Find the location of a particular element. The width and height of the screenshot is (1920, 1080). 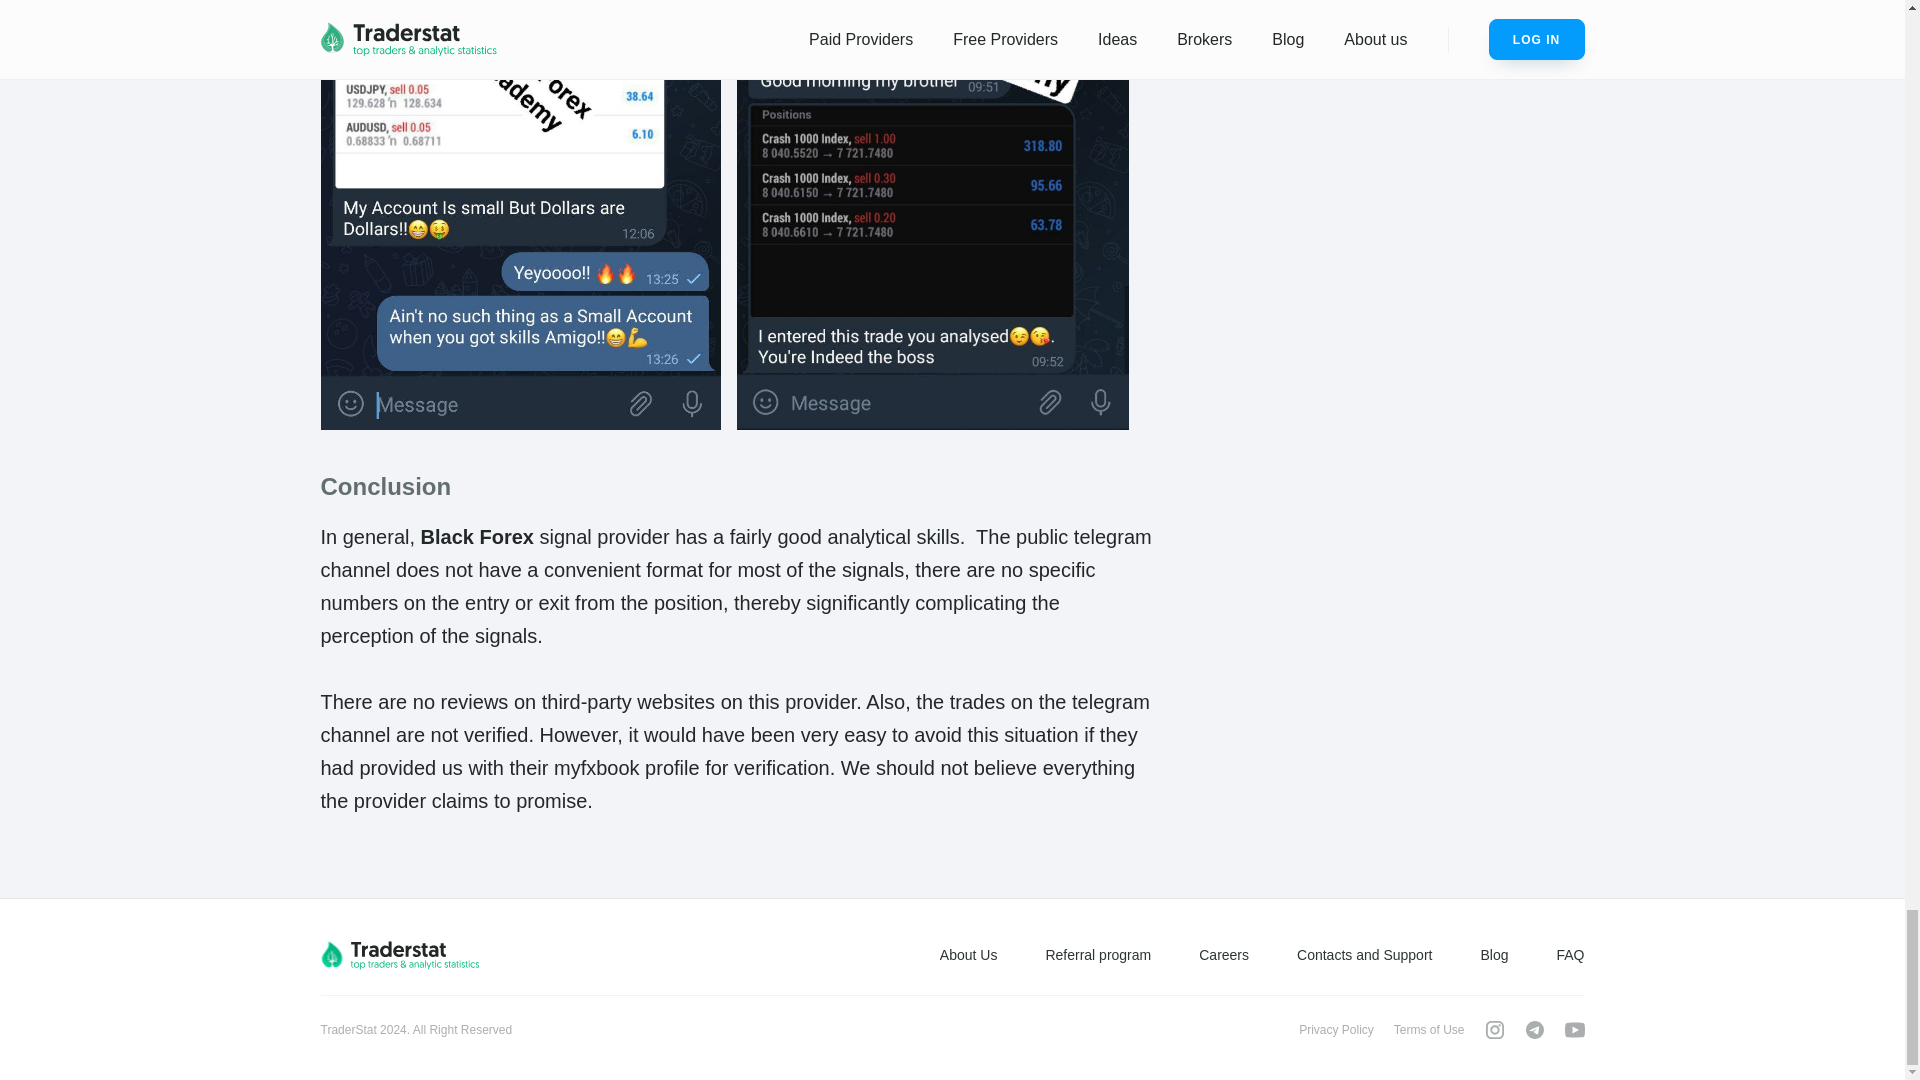

Blog is located at coordinates (1494, 955).